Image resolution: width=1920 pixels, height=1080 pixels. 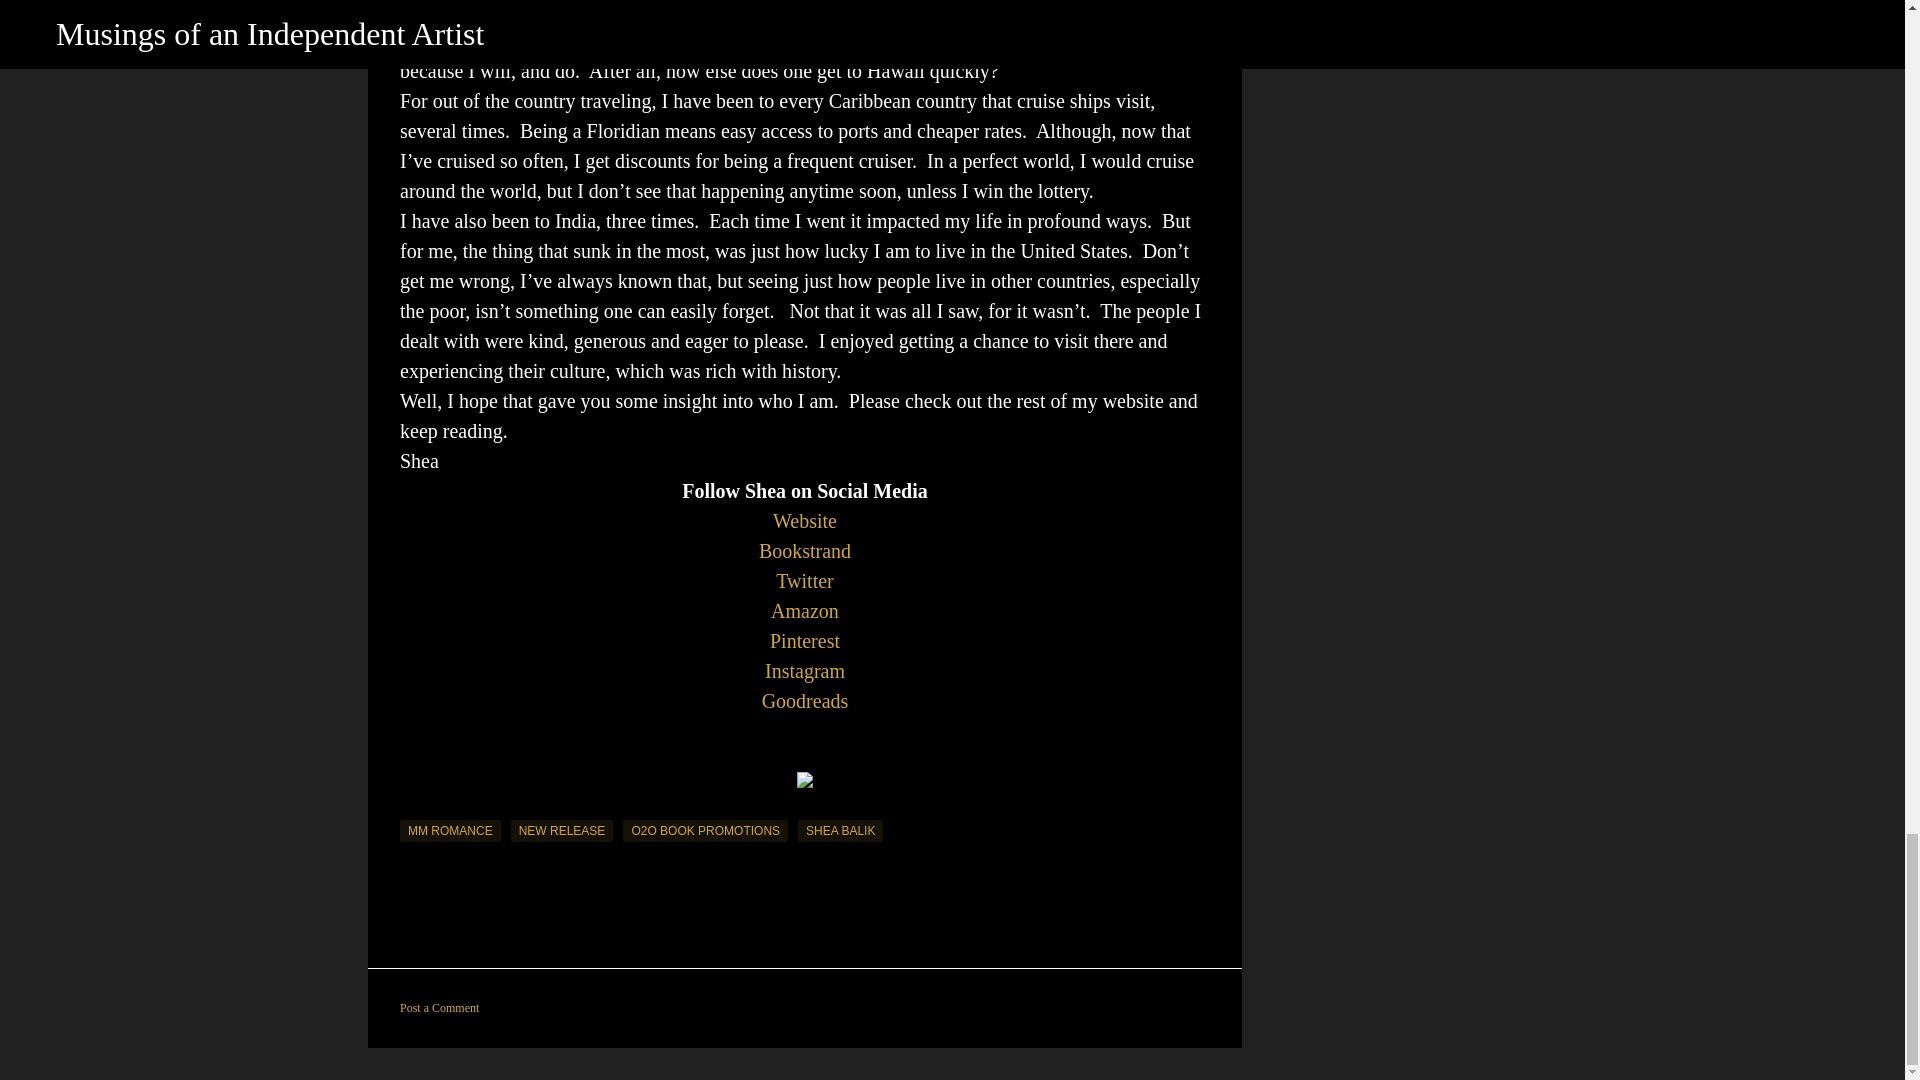 I want to click on Twitter, so click(x=804, y=580).